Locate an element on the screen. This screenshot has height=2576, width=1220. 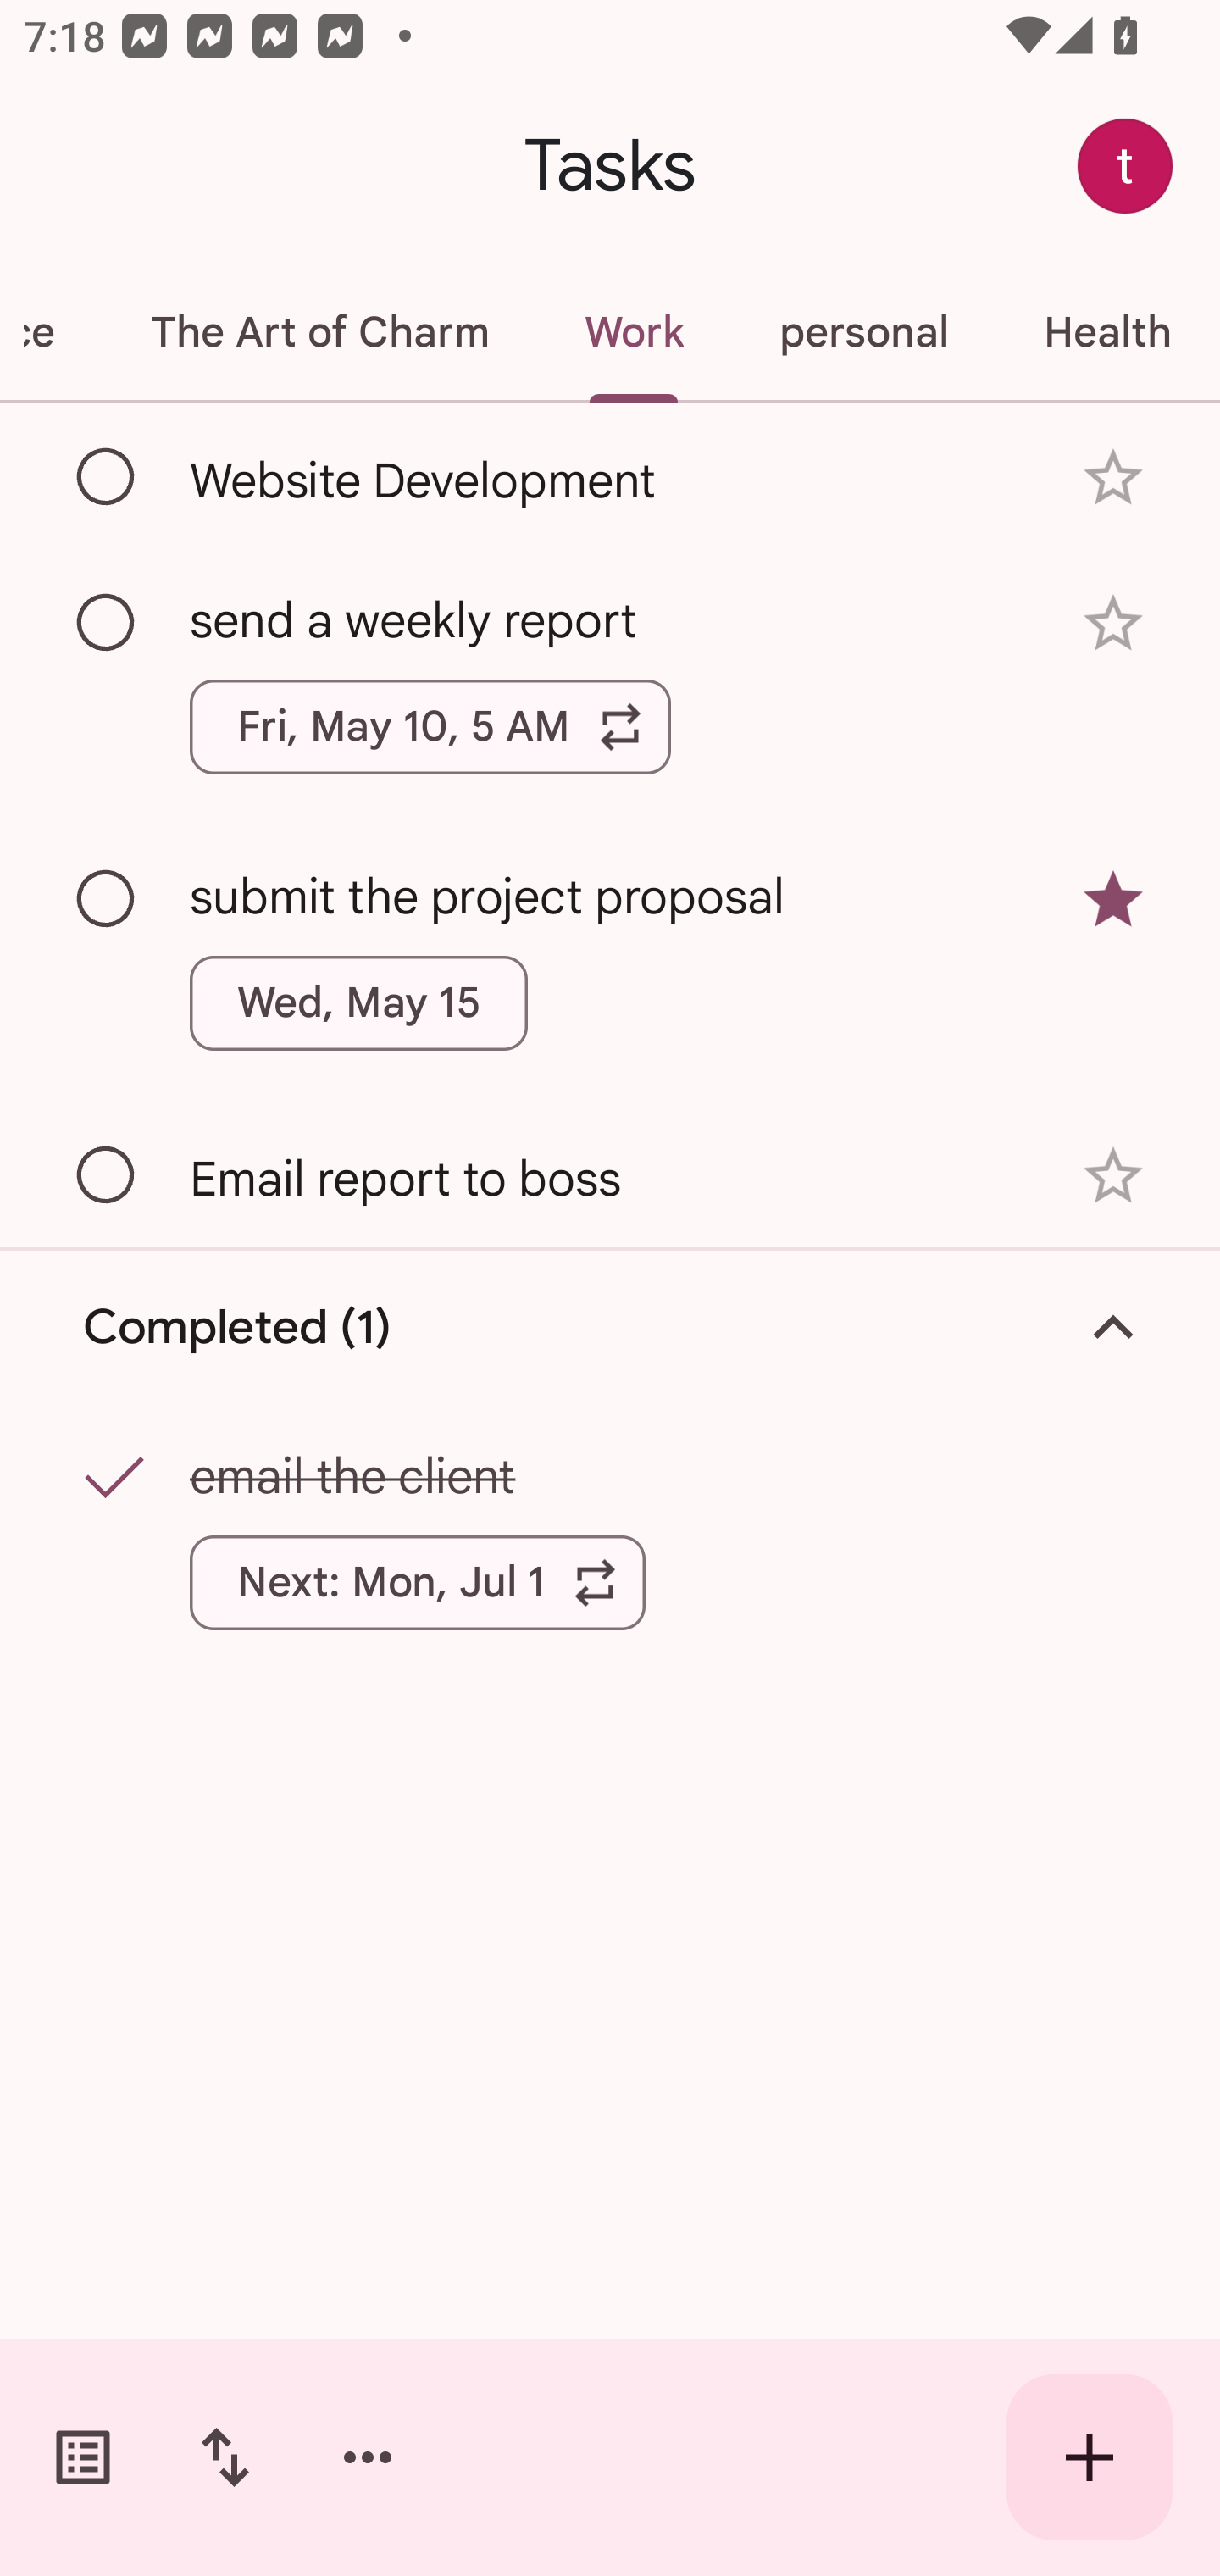
Add star is located at coordinates (1113, 623).